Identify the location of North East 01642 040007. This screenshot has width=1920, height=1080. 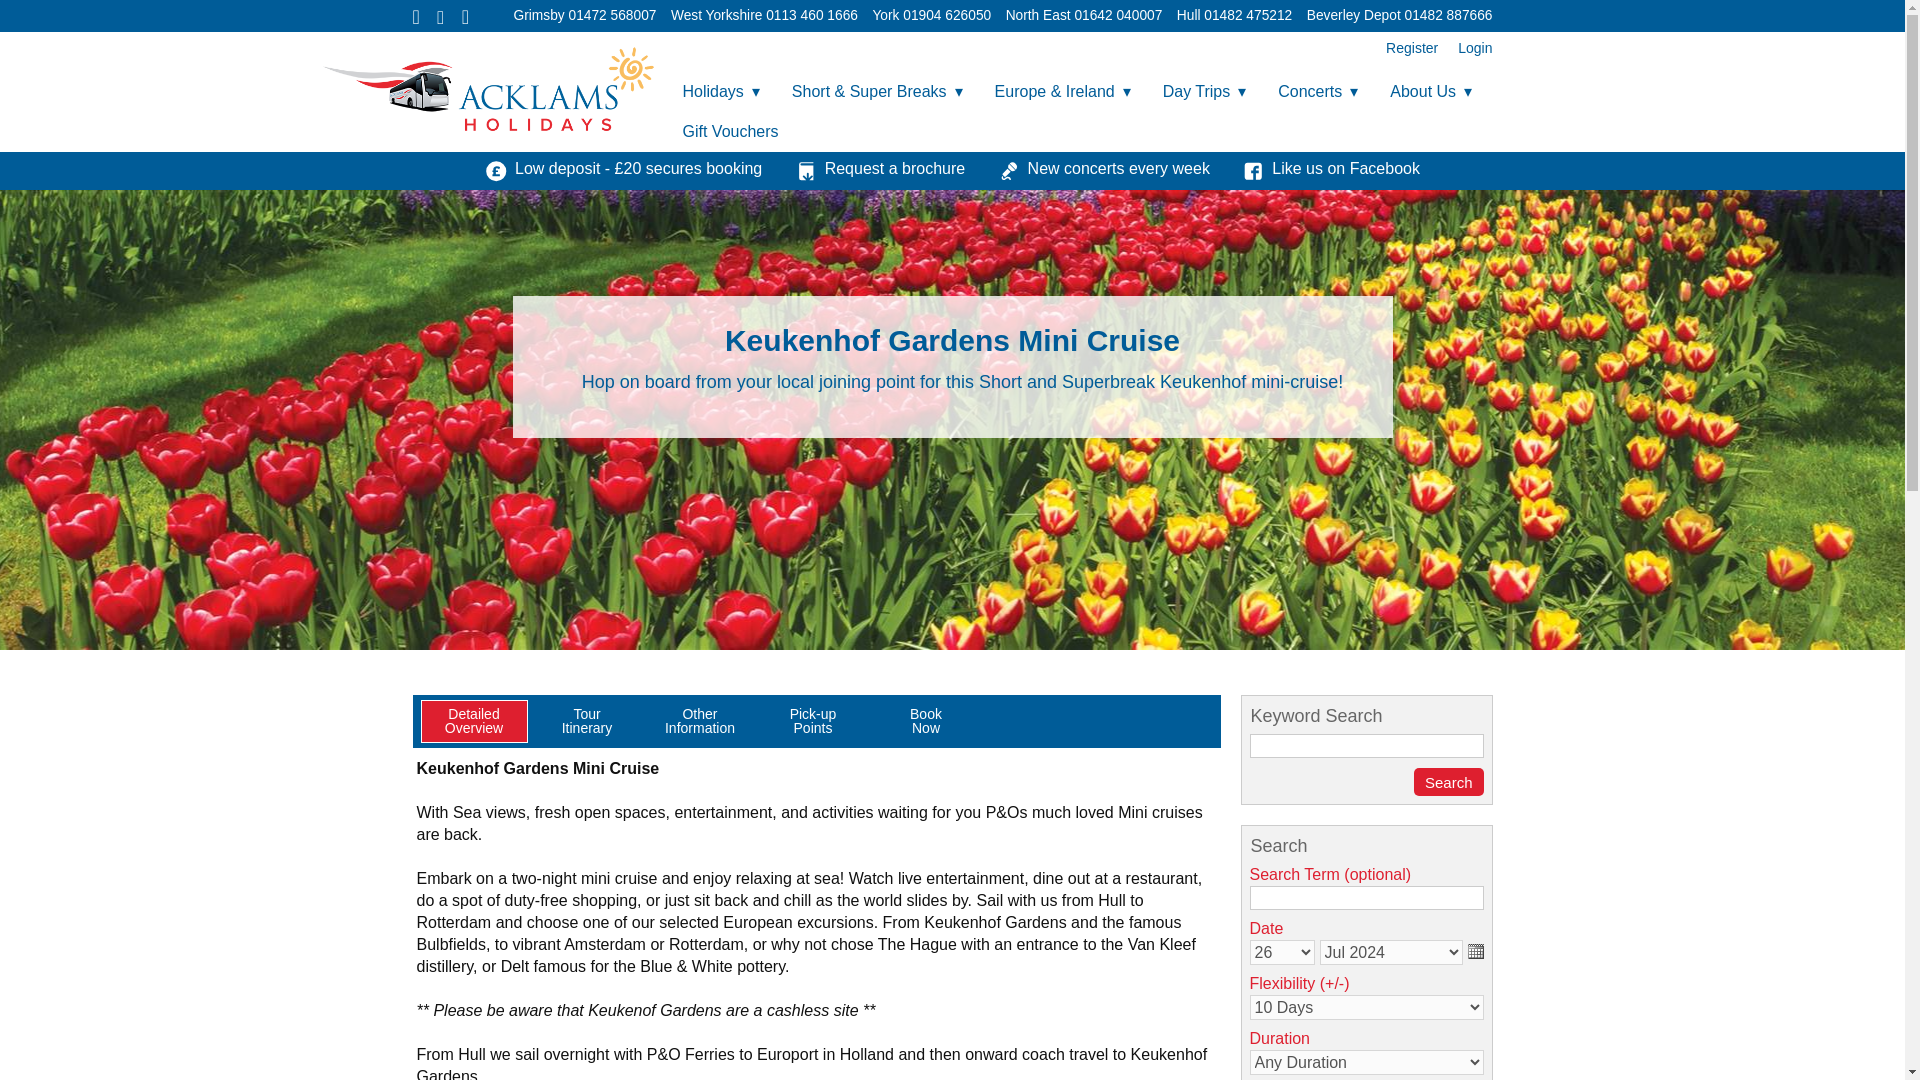
(1084, 14).